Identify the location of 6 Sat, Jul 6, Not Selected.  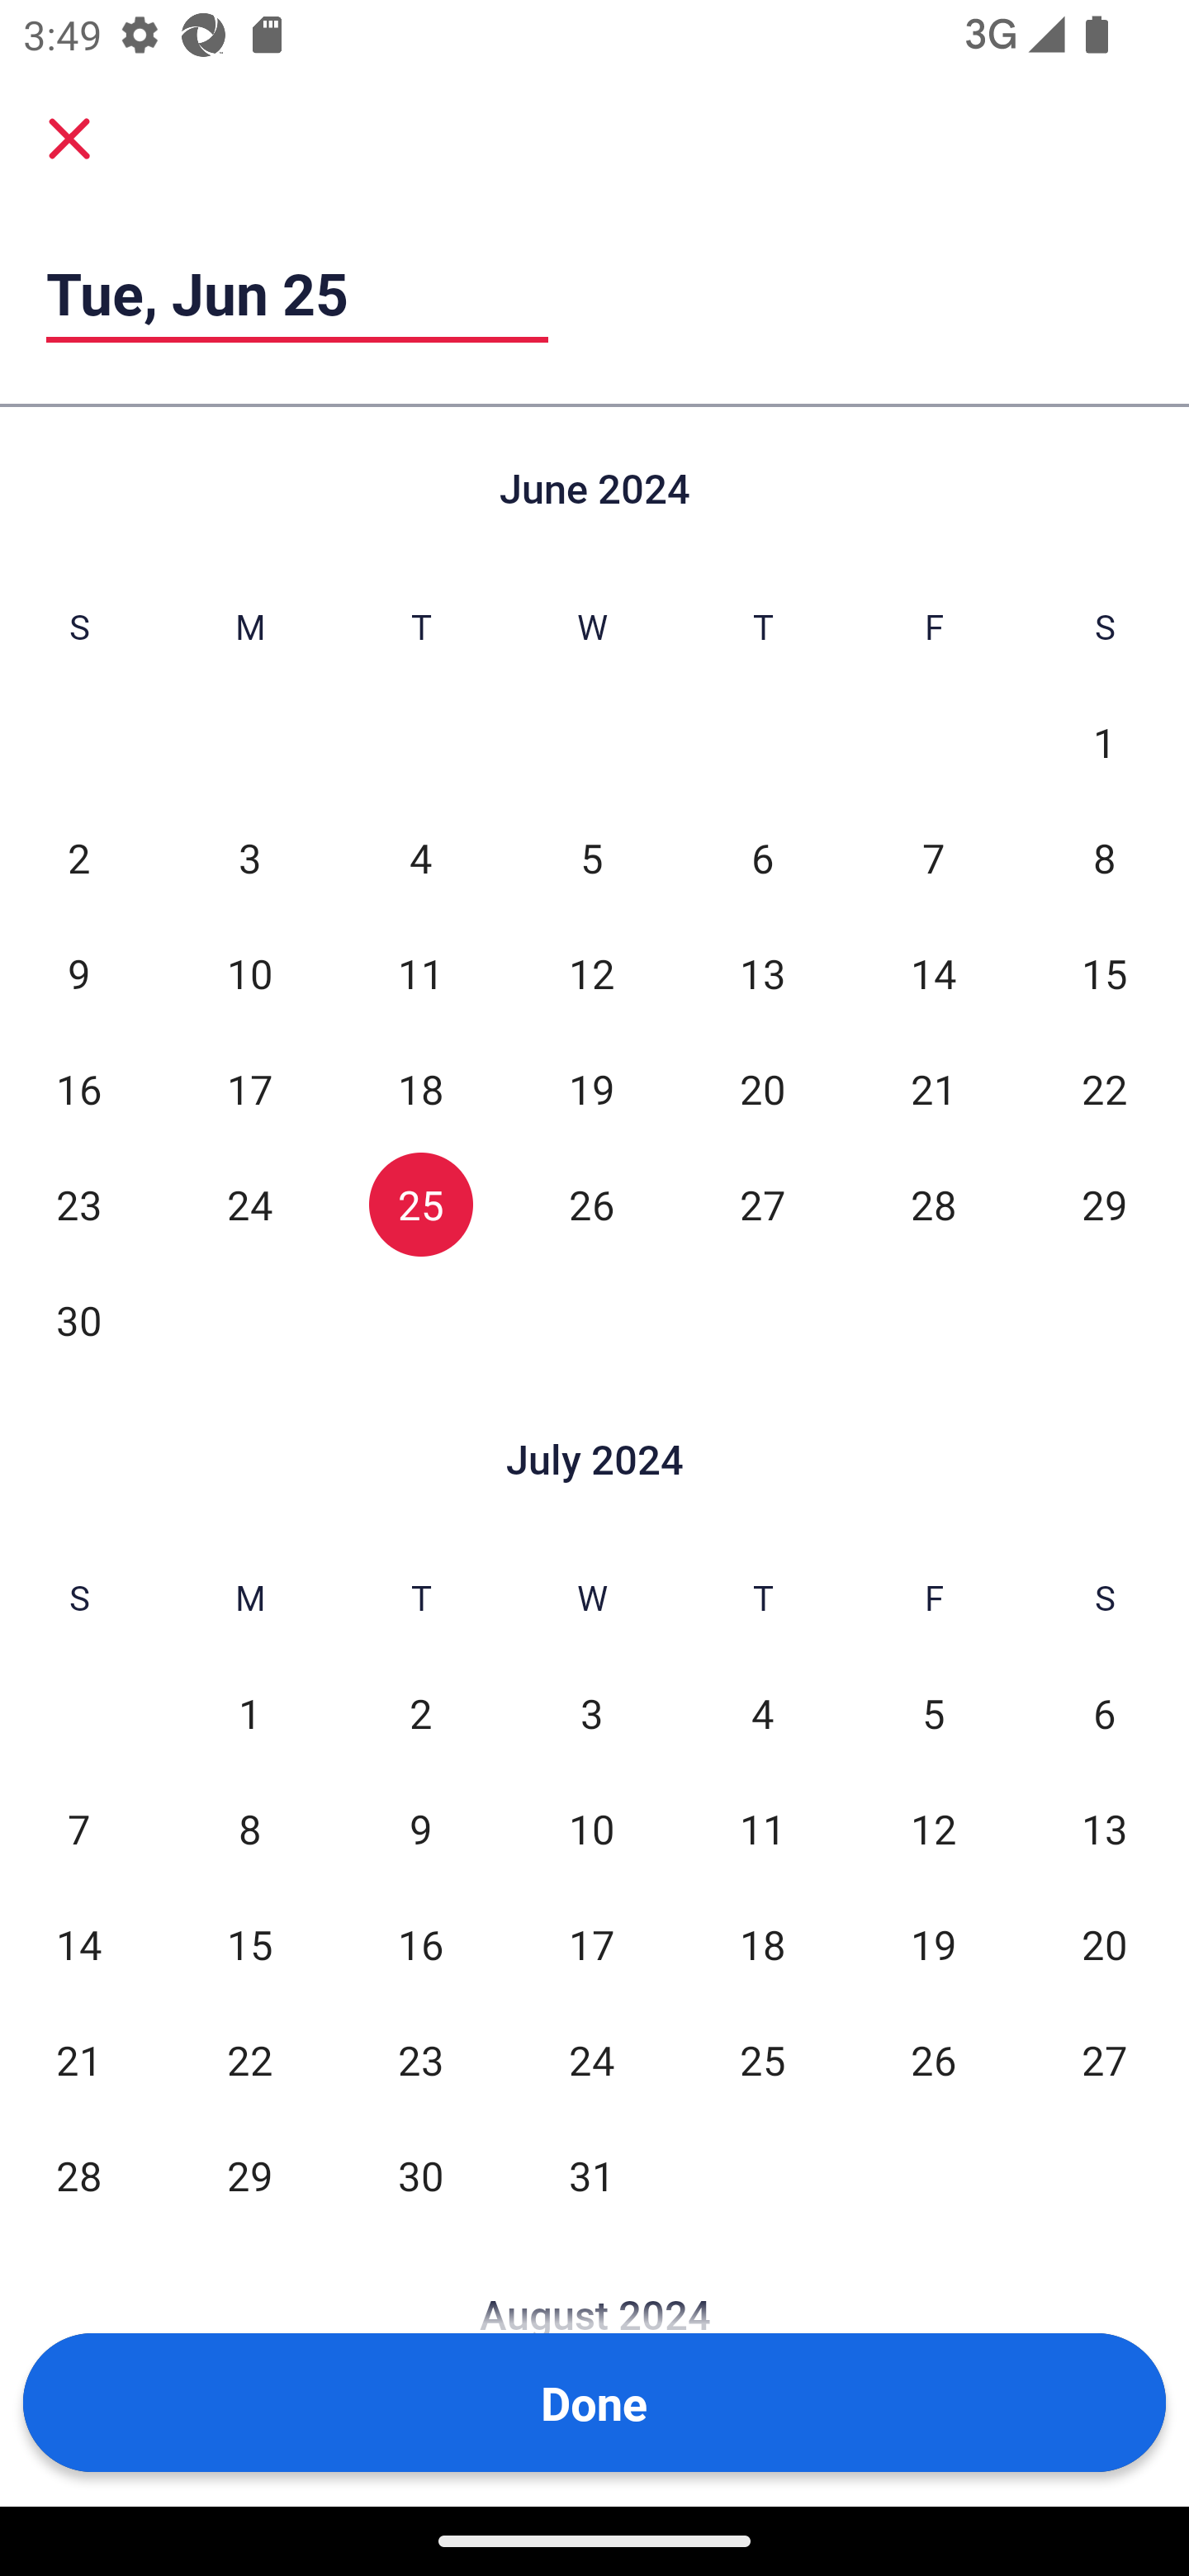
(1105, 1714).